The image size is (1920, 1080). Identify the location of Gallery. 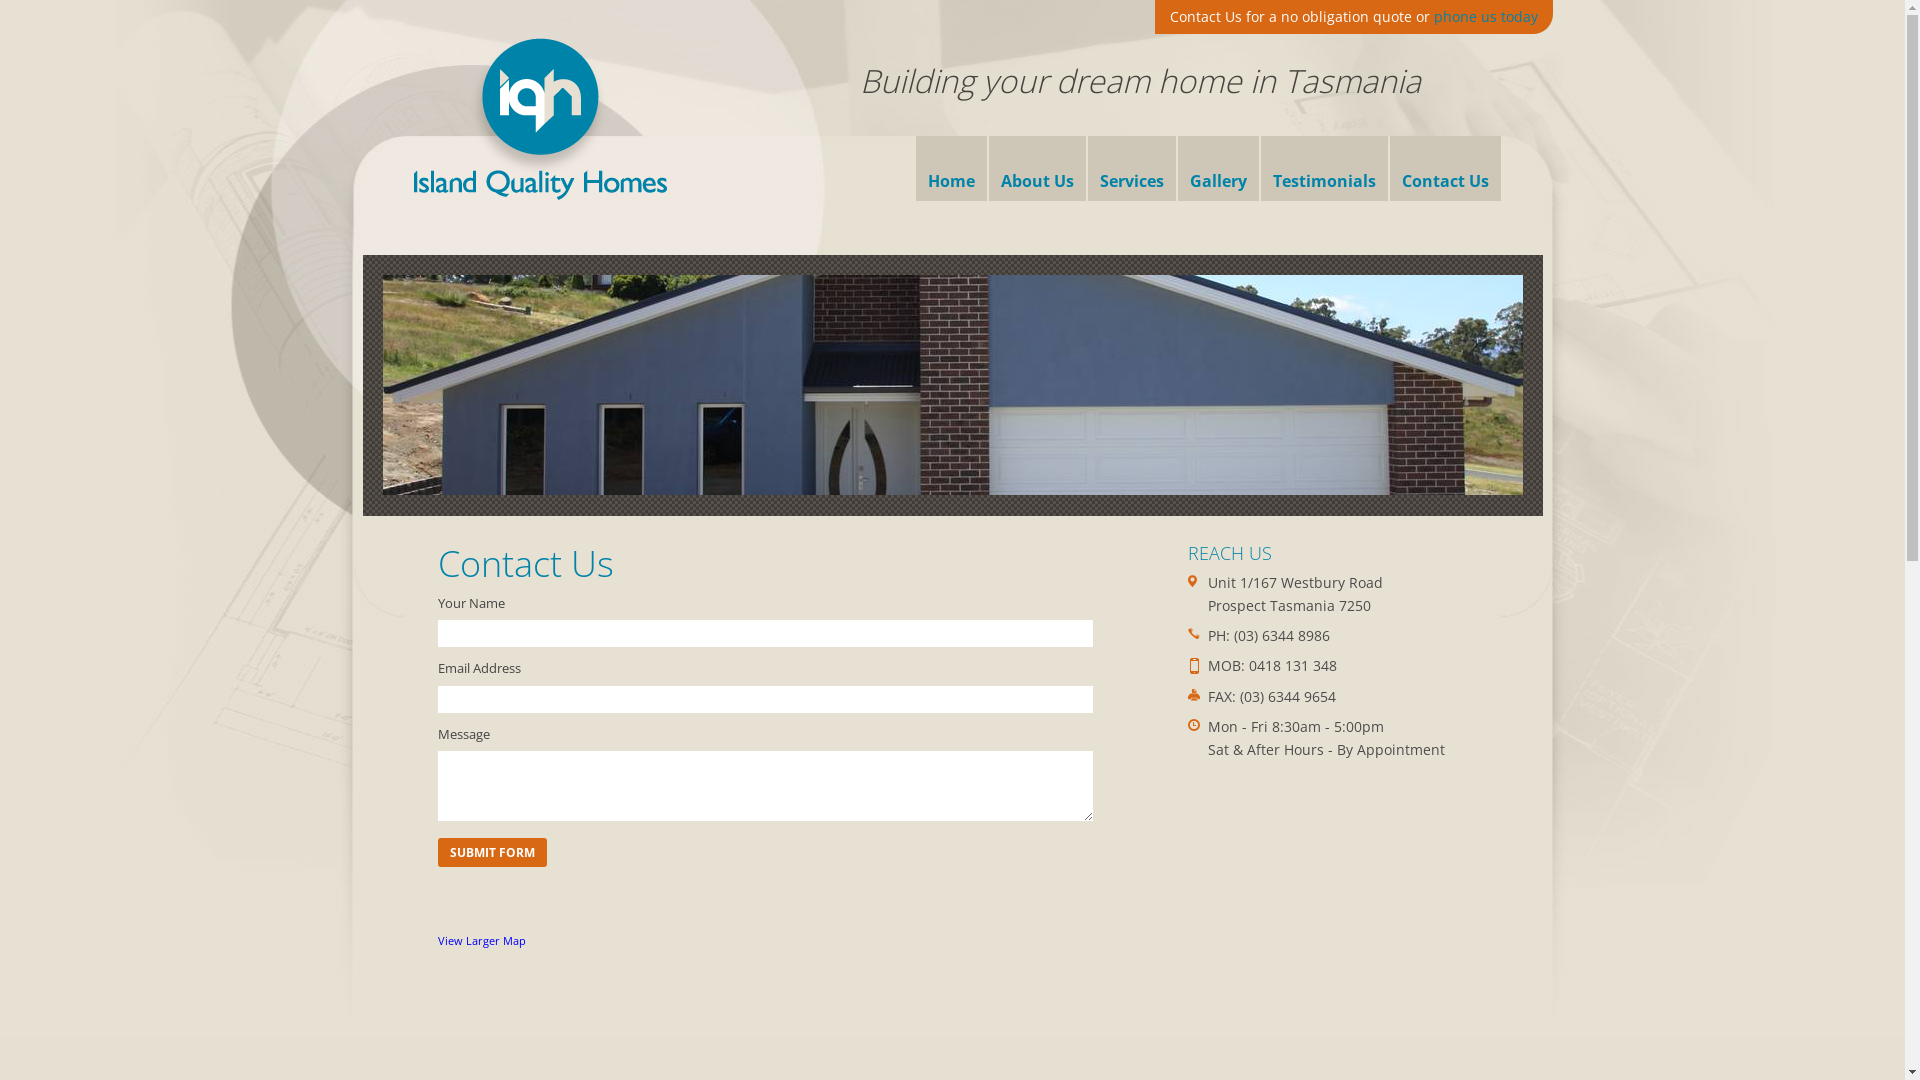
(1218, 174).